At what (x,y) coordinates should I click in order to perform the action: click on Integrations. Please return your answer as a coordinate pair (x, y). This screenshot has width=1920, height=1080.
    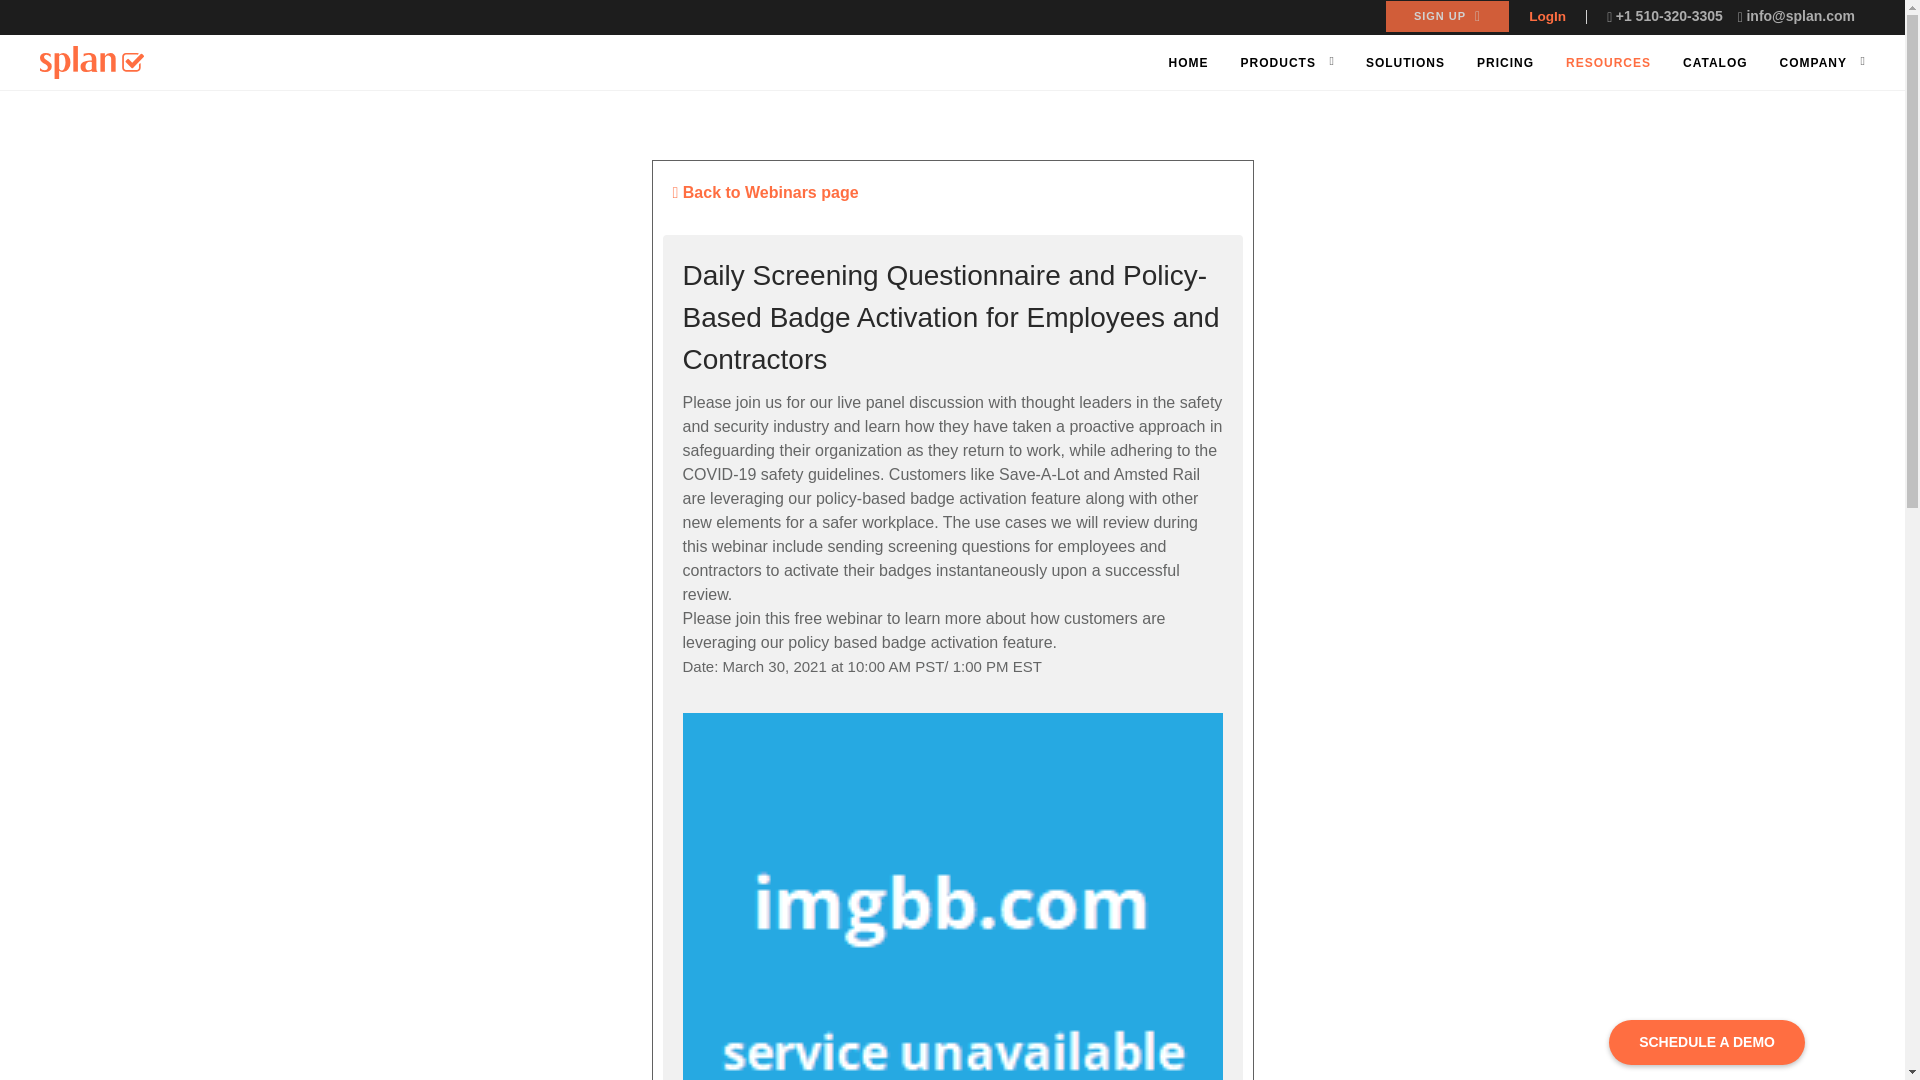
    Looking at the image, I should click on (906, 887).